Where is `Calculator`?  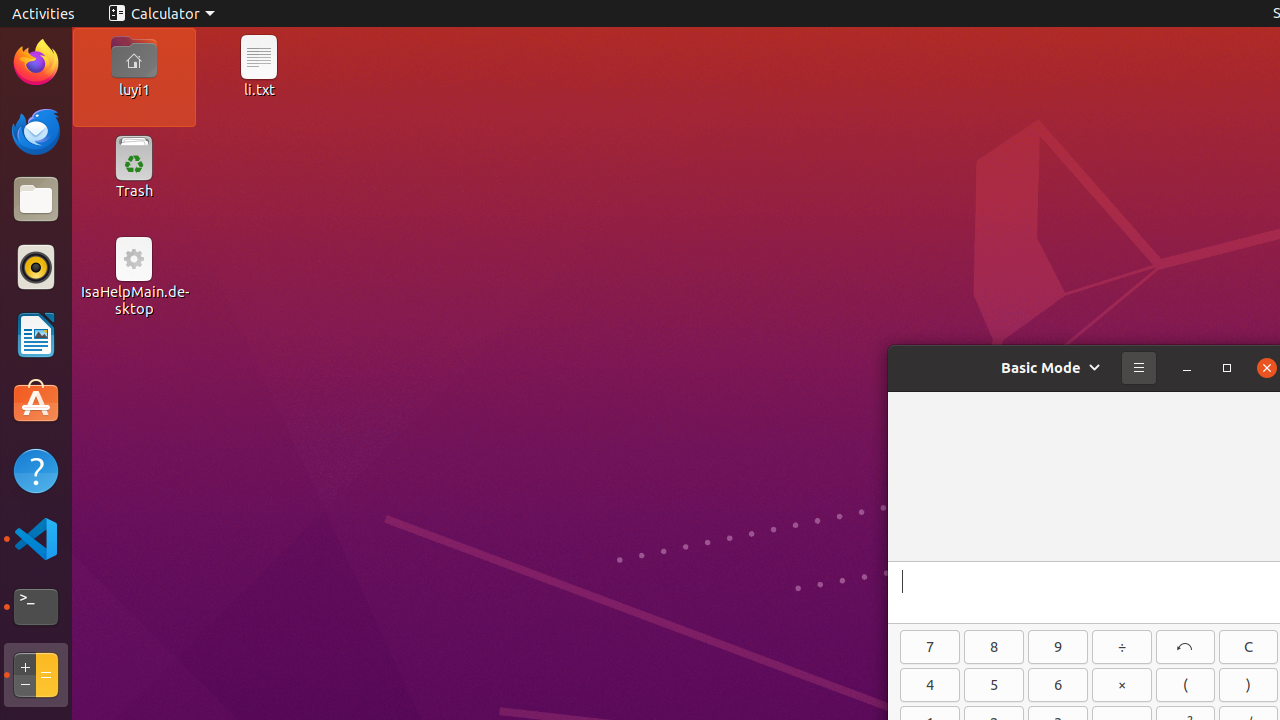
Calculator is located at coordinates (36, 675).